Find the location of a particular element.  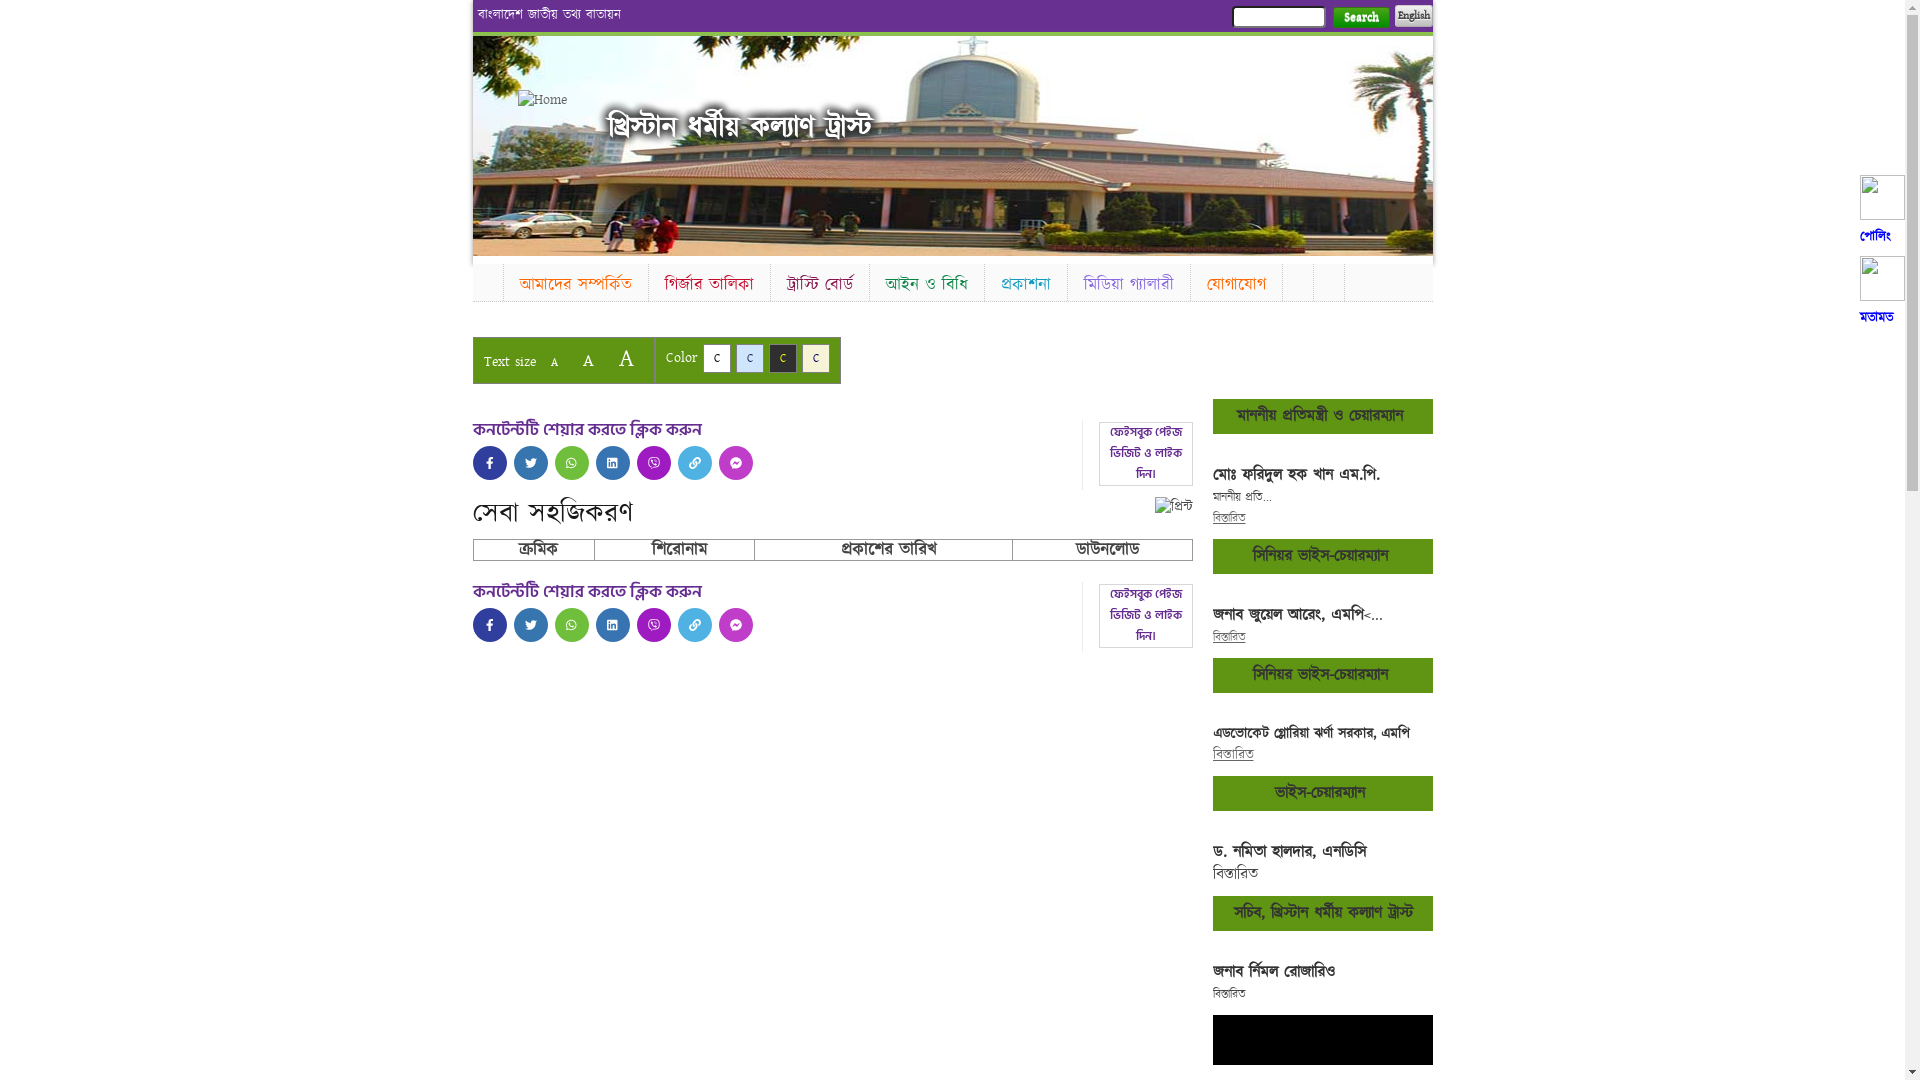

A is located at coordinates (626, 358).